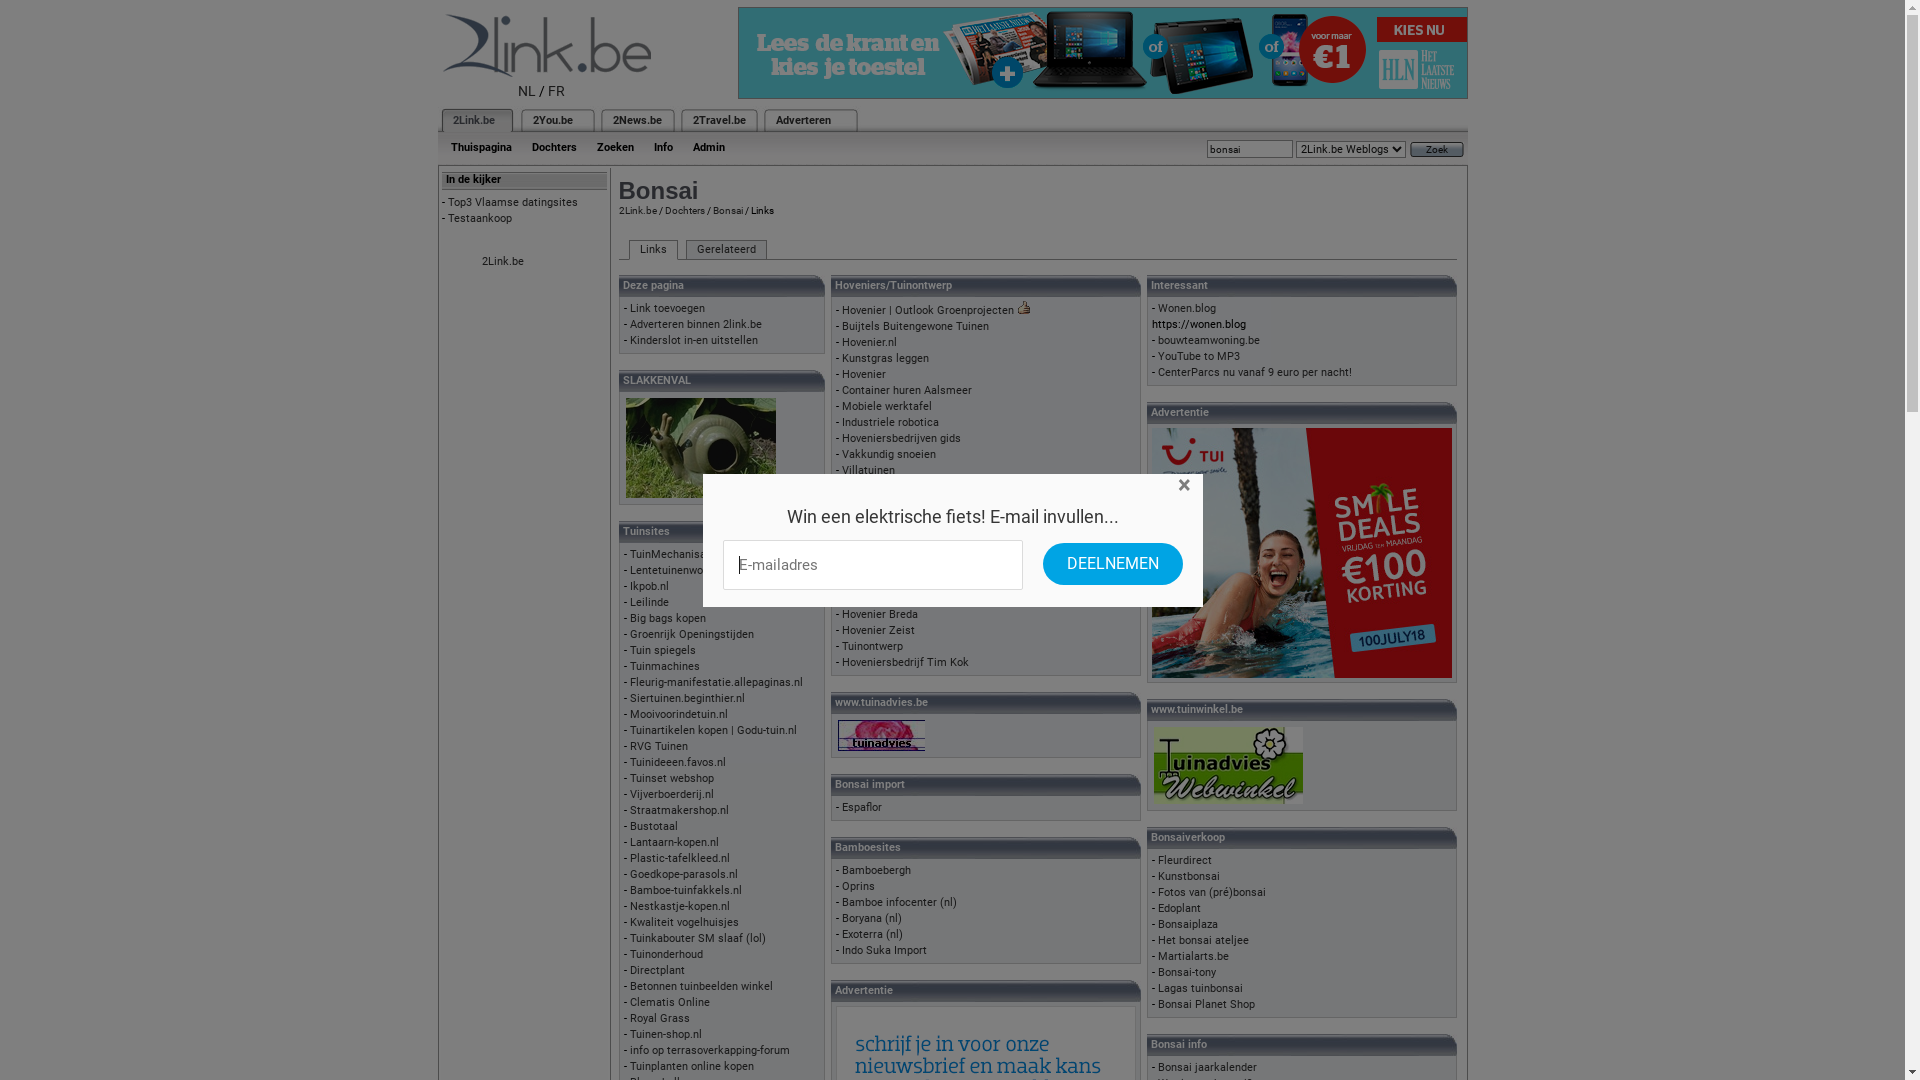  Describe the element at coordinates (684, 922) in the screenshot. I see `Kwaliteit vogelhuisjes` at that location.